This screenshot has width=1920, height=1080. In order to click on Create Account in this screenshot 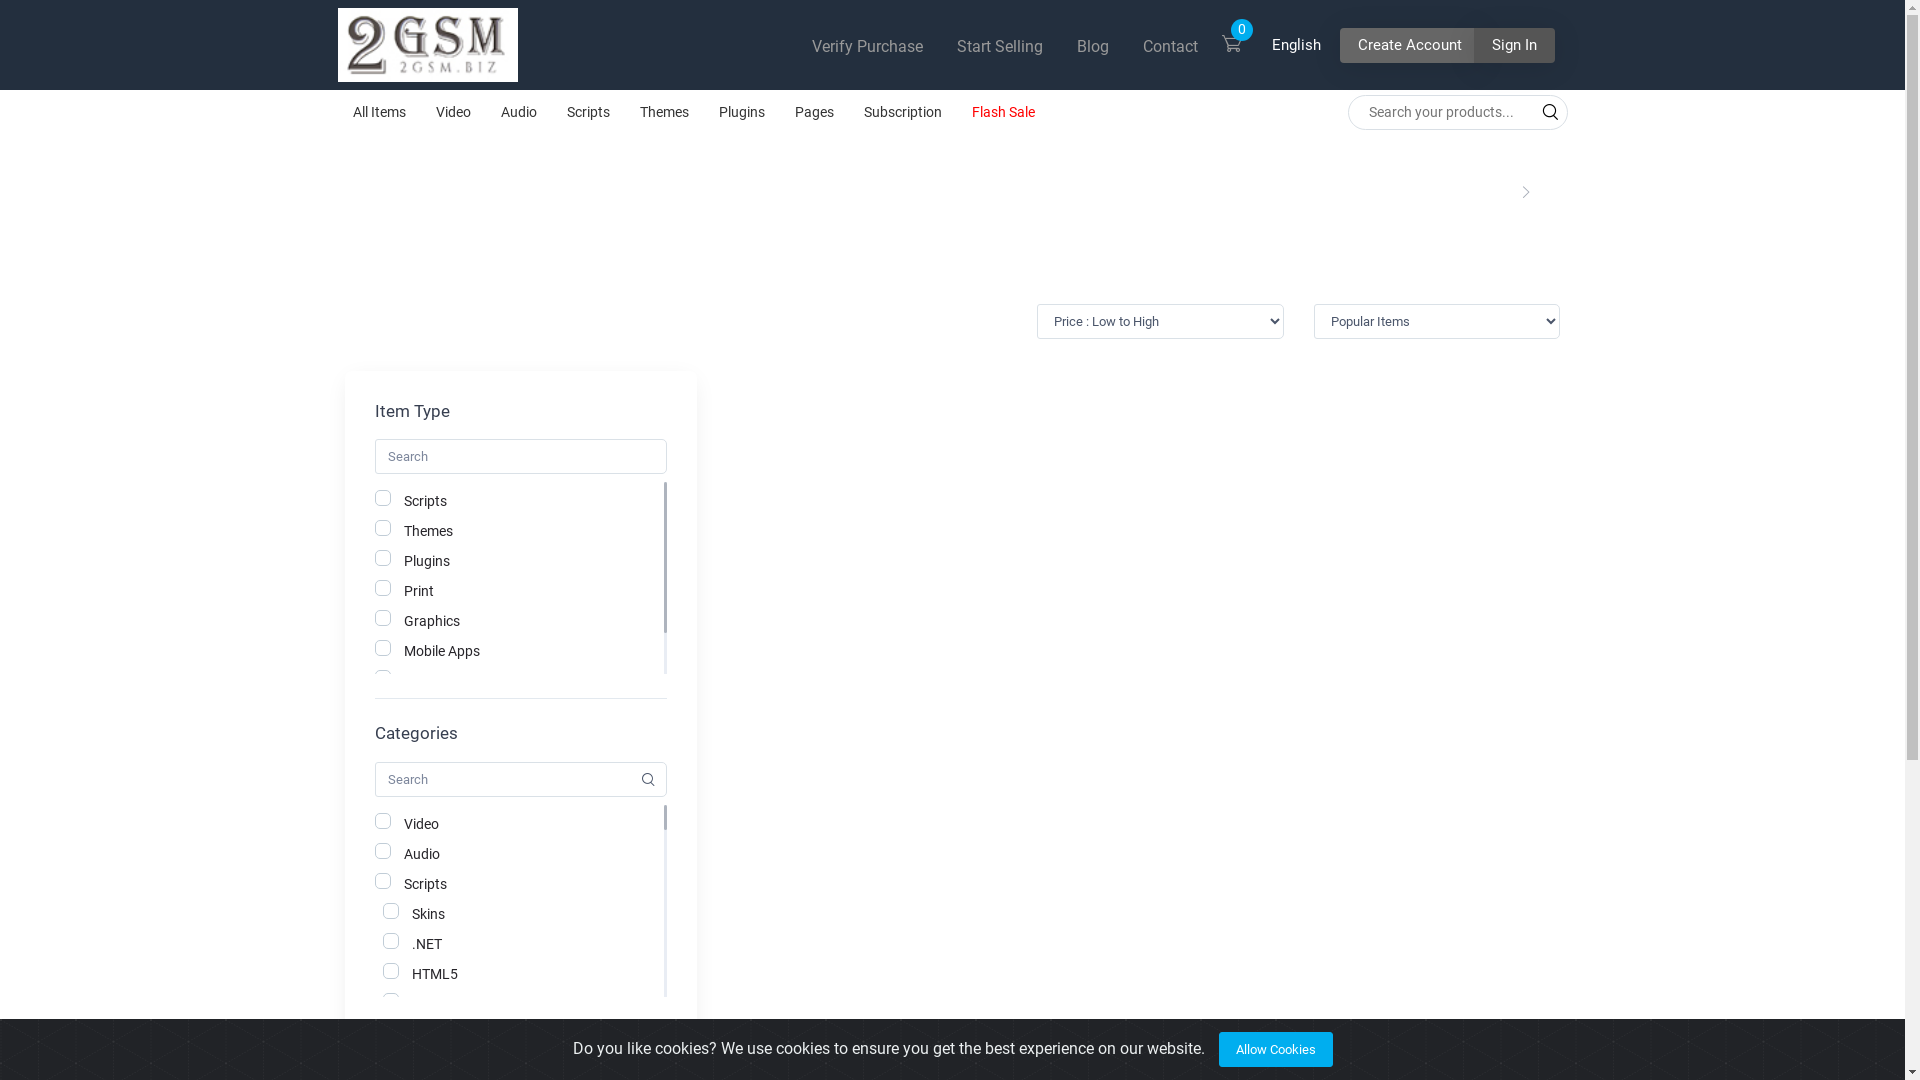, I will do `click(1410, 46)`.